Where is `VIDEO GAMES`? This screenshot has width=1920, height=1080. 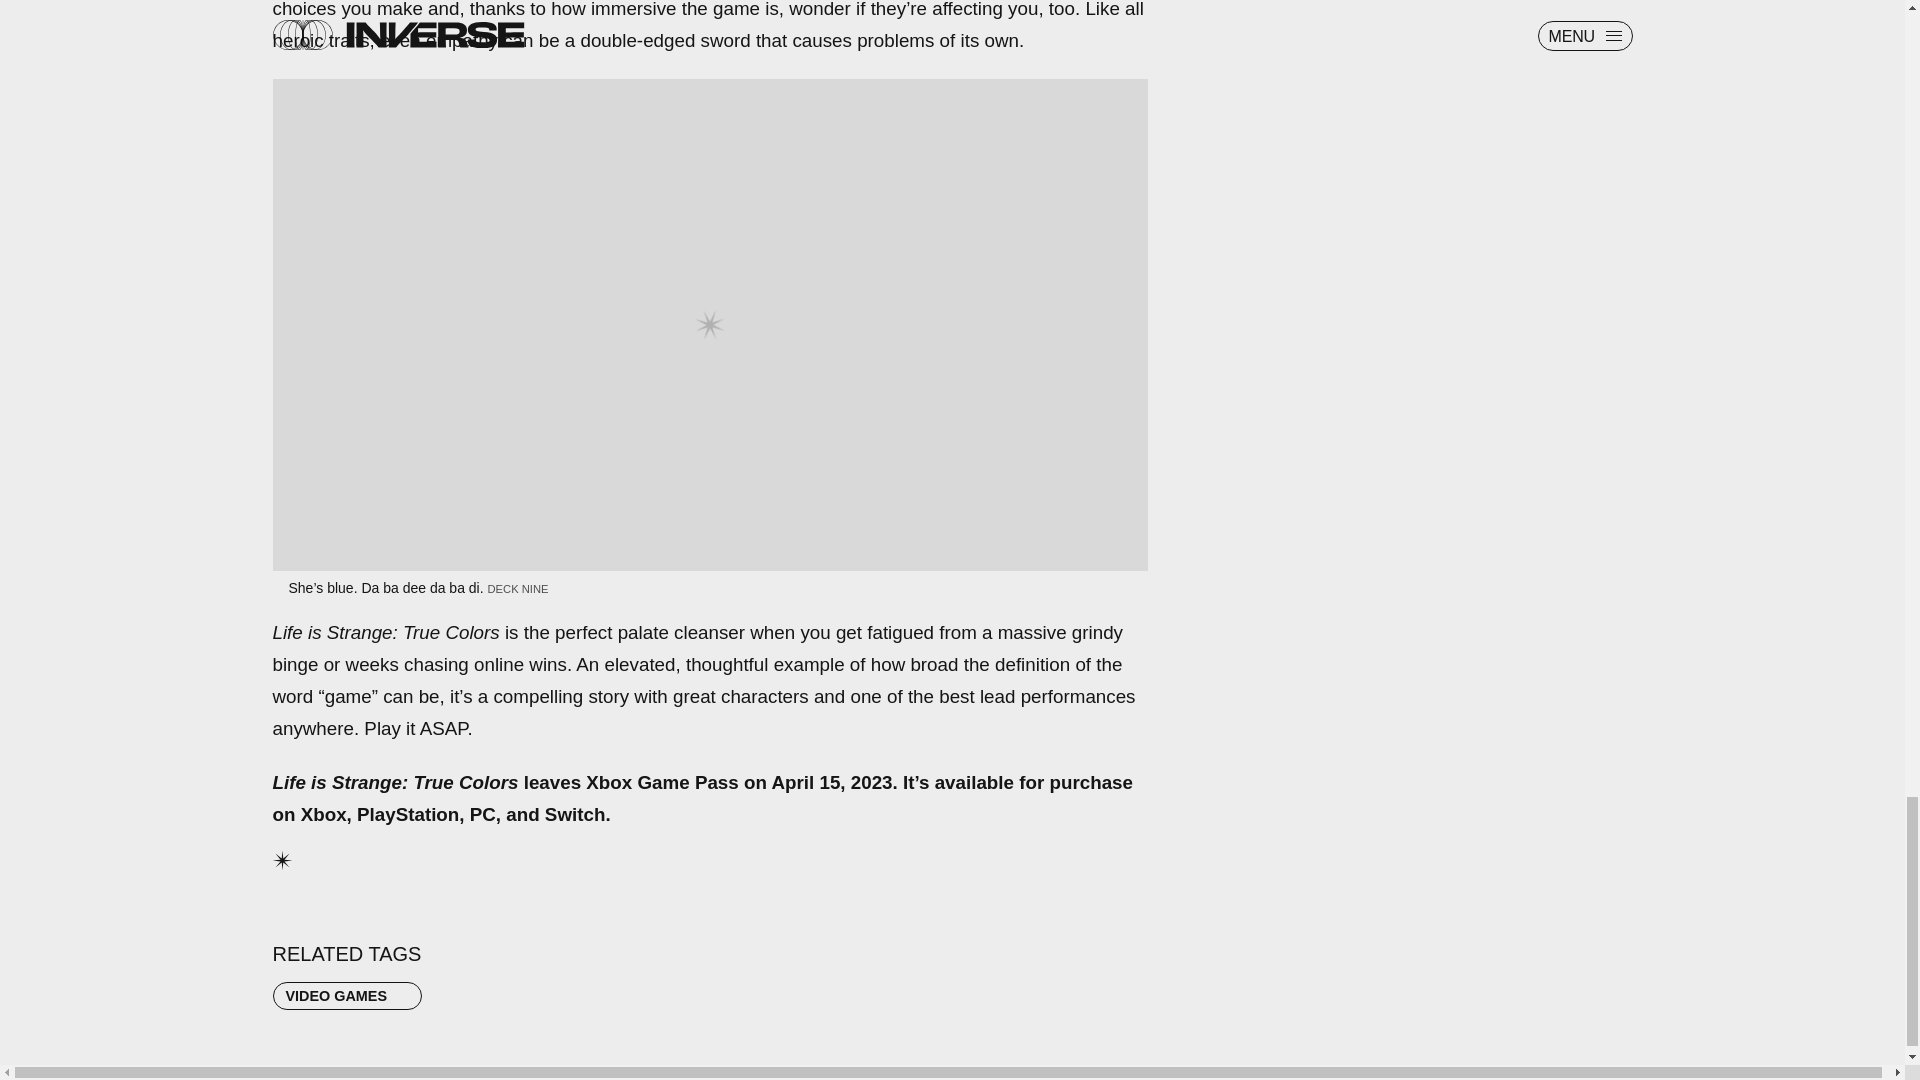 VIDEO GAMES is located at coordinates (347, 995).